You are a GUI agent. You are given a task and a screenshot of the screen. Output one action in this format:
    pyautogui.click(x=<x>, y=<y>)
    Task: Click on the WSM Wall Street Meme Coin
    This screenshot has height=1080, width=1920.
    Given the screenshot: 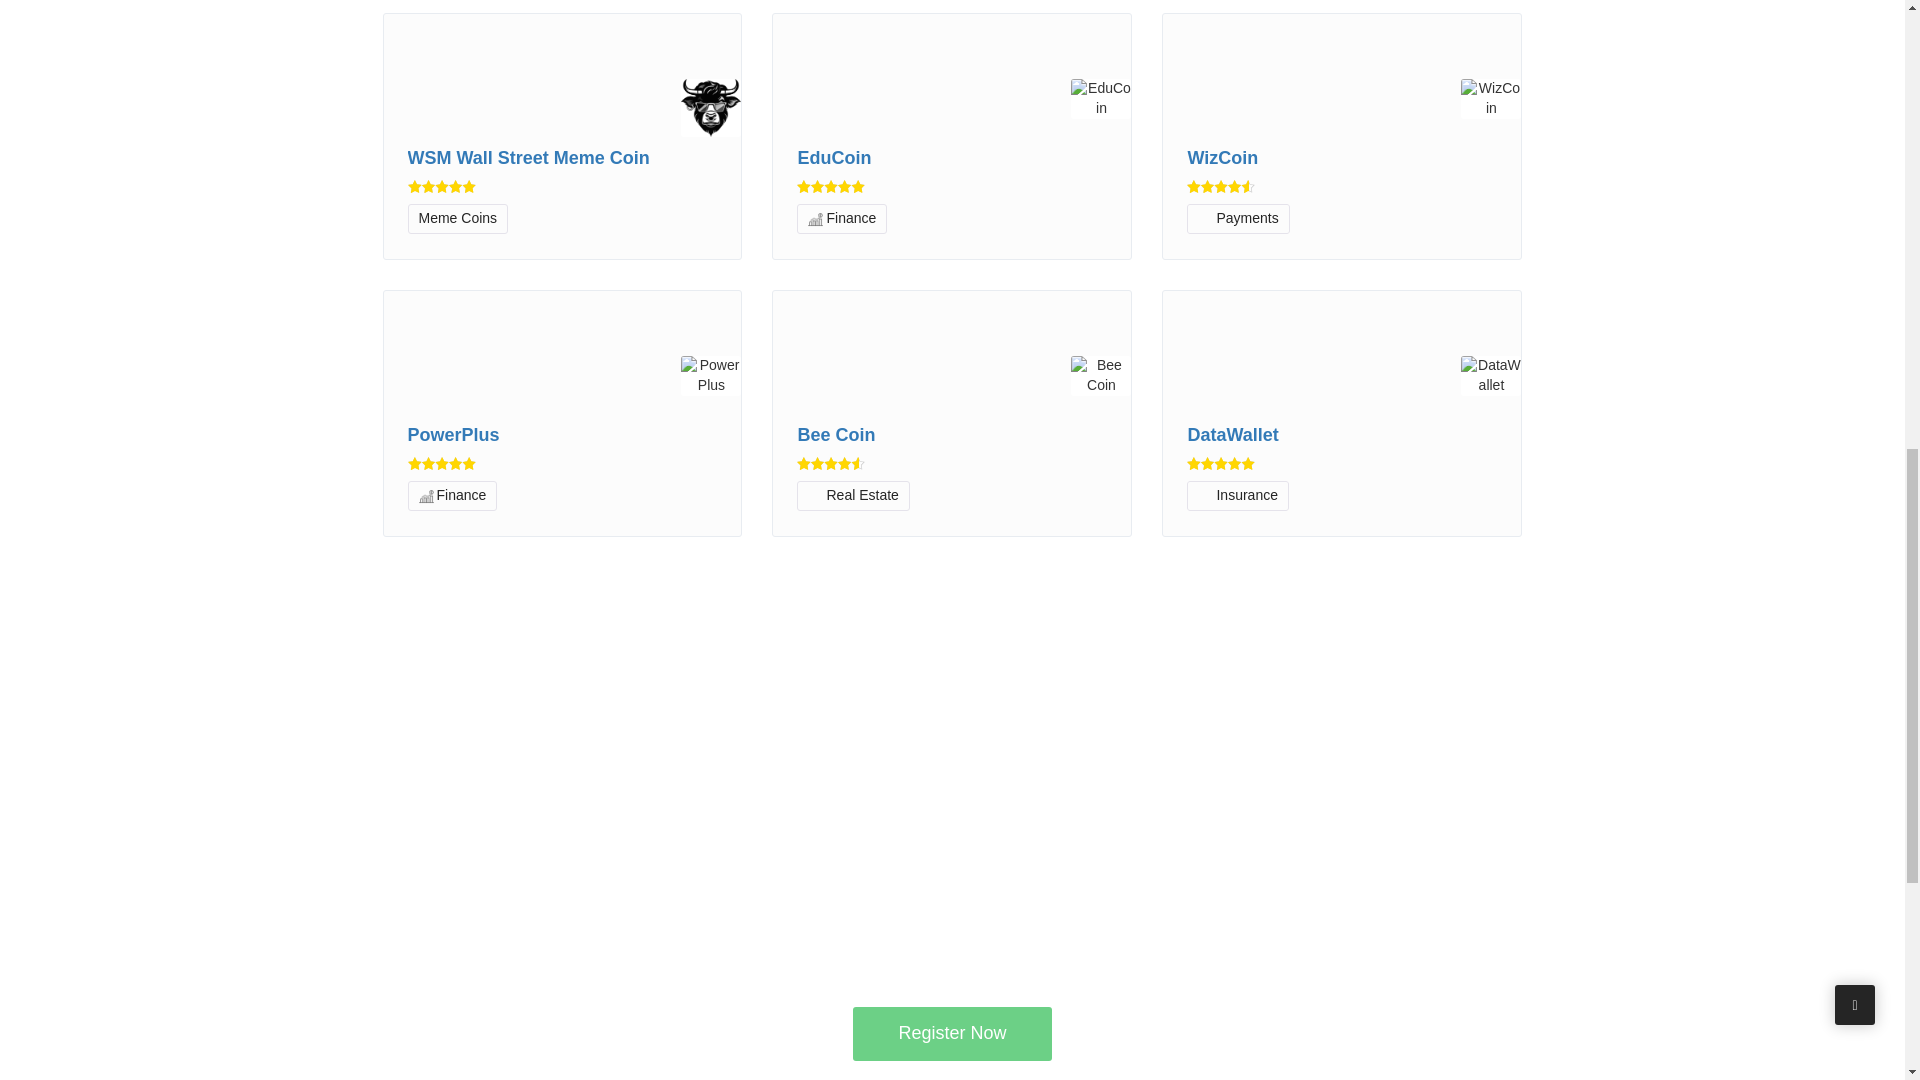 What is the action you would take?
    pyautogui.click(x=562, y=158)
    